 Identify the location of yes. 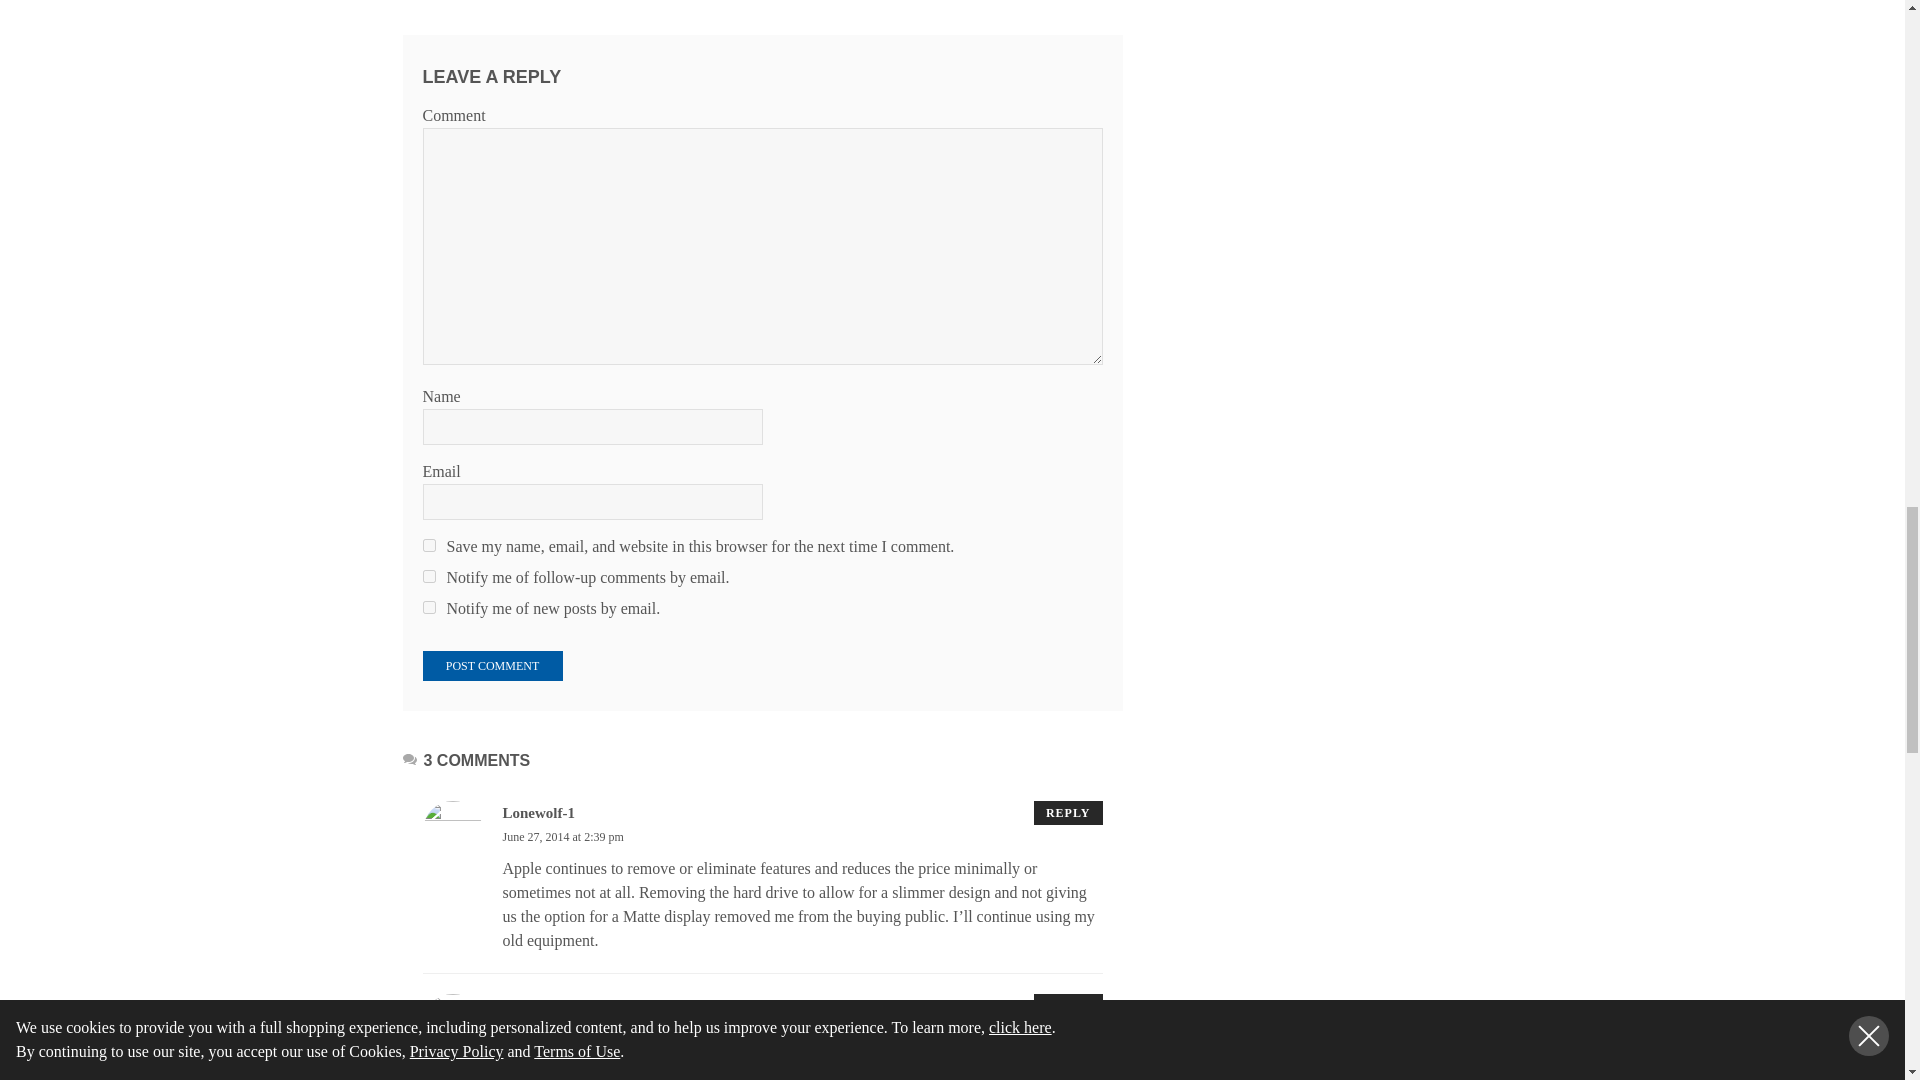
(428, 544).